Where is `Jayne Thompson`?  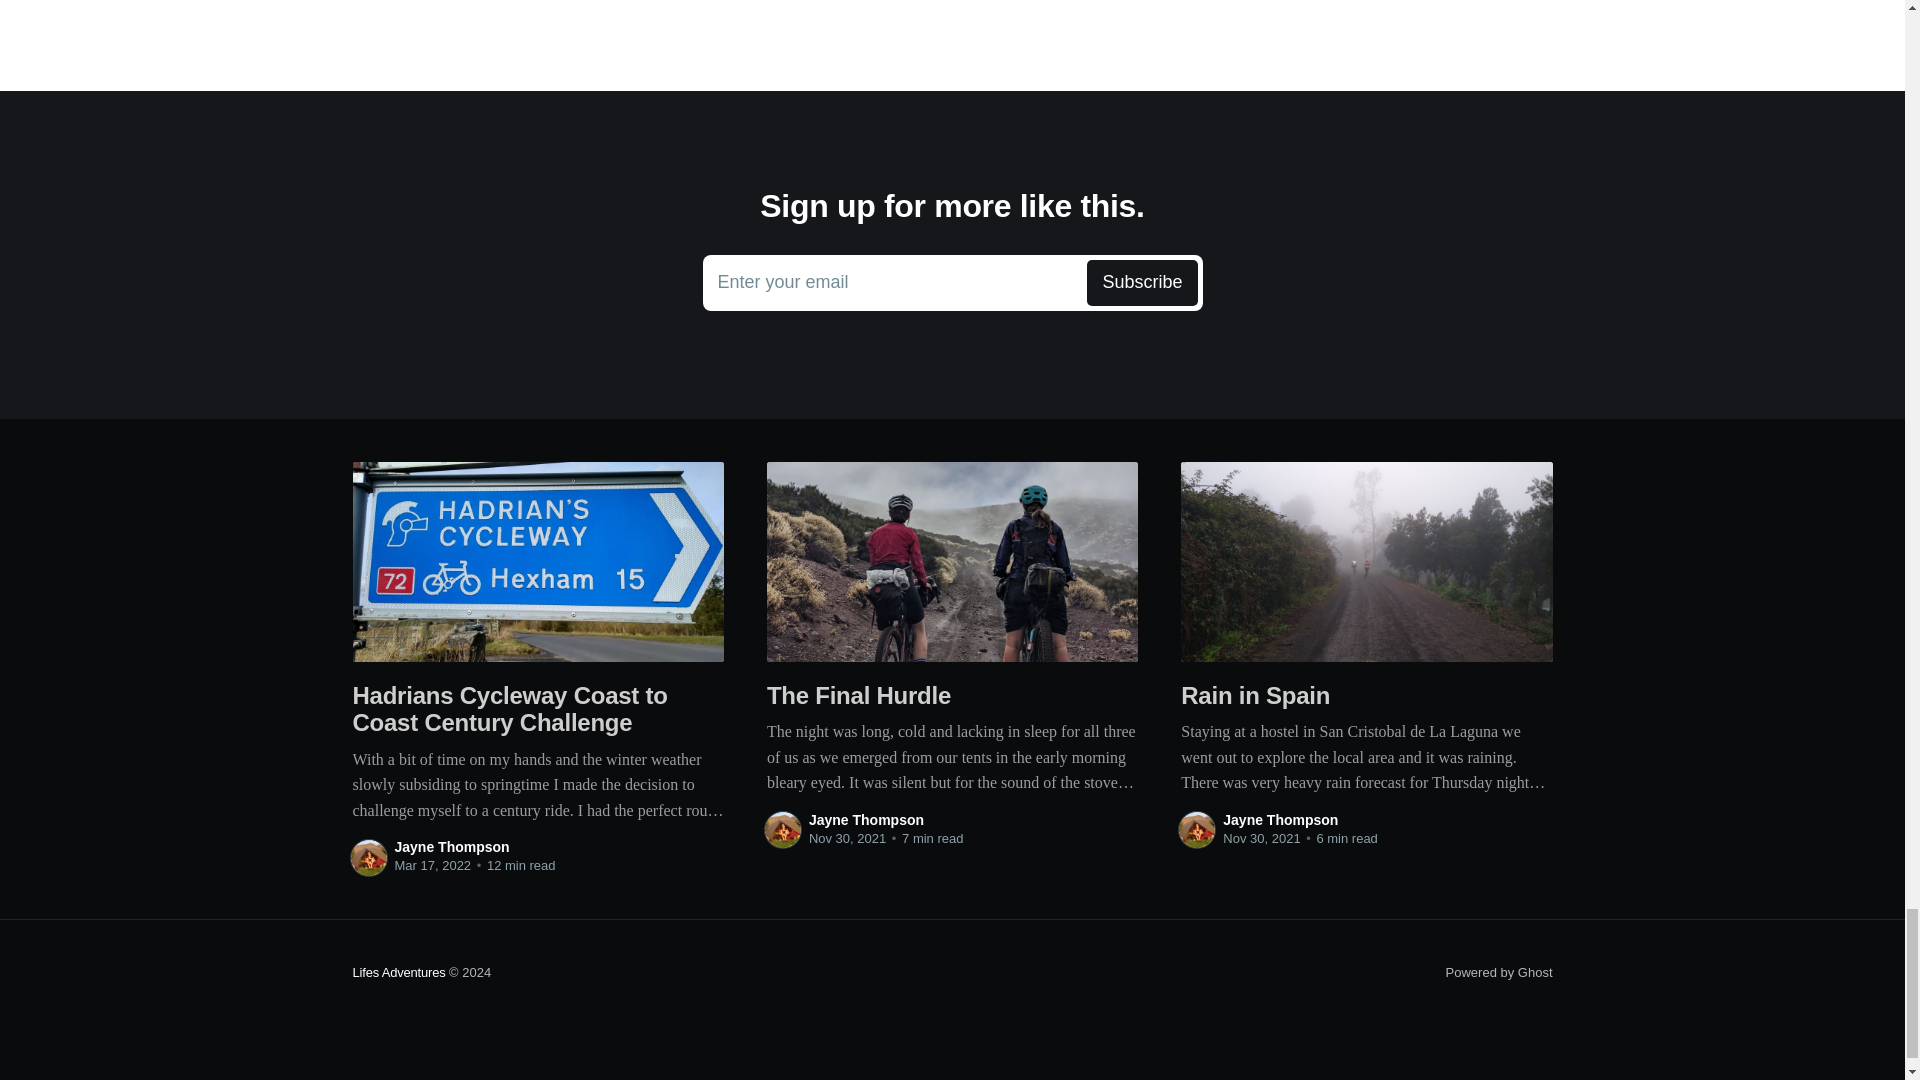 Jayne Thompson is located at coordinates (1280, 820).